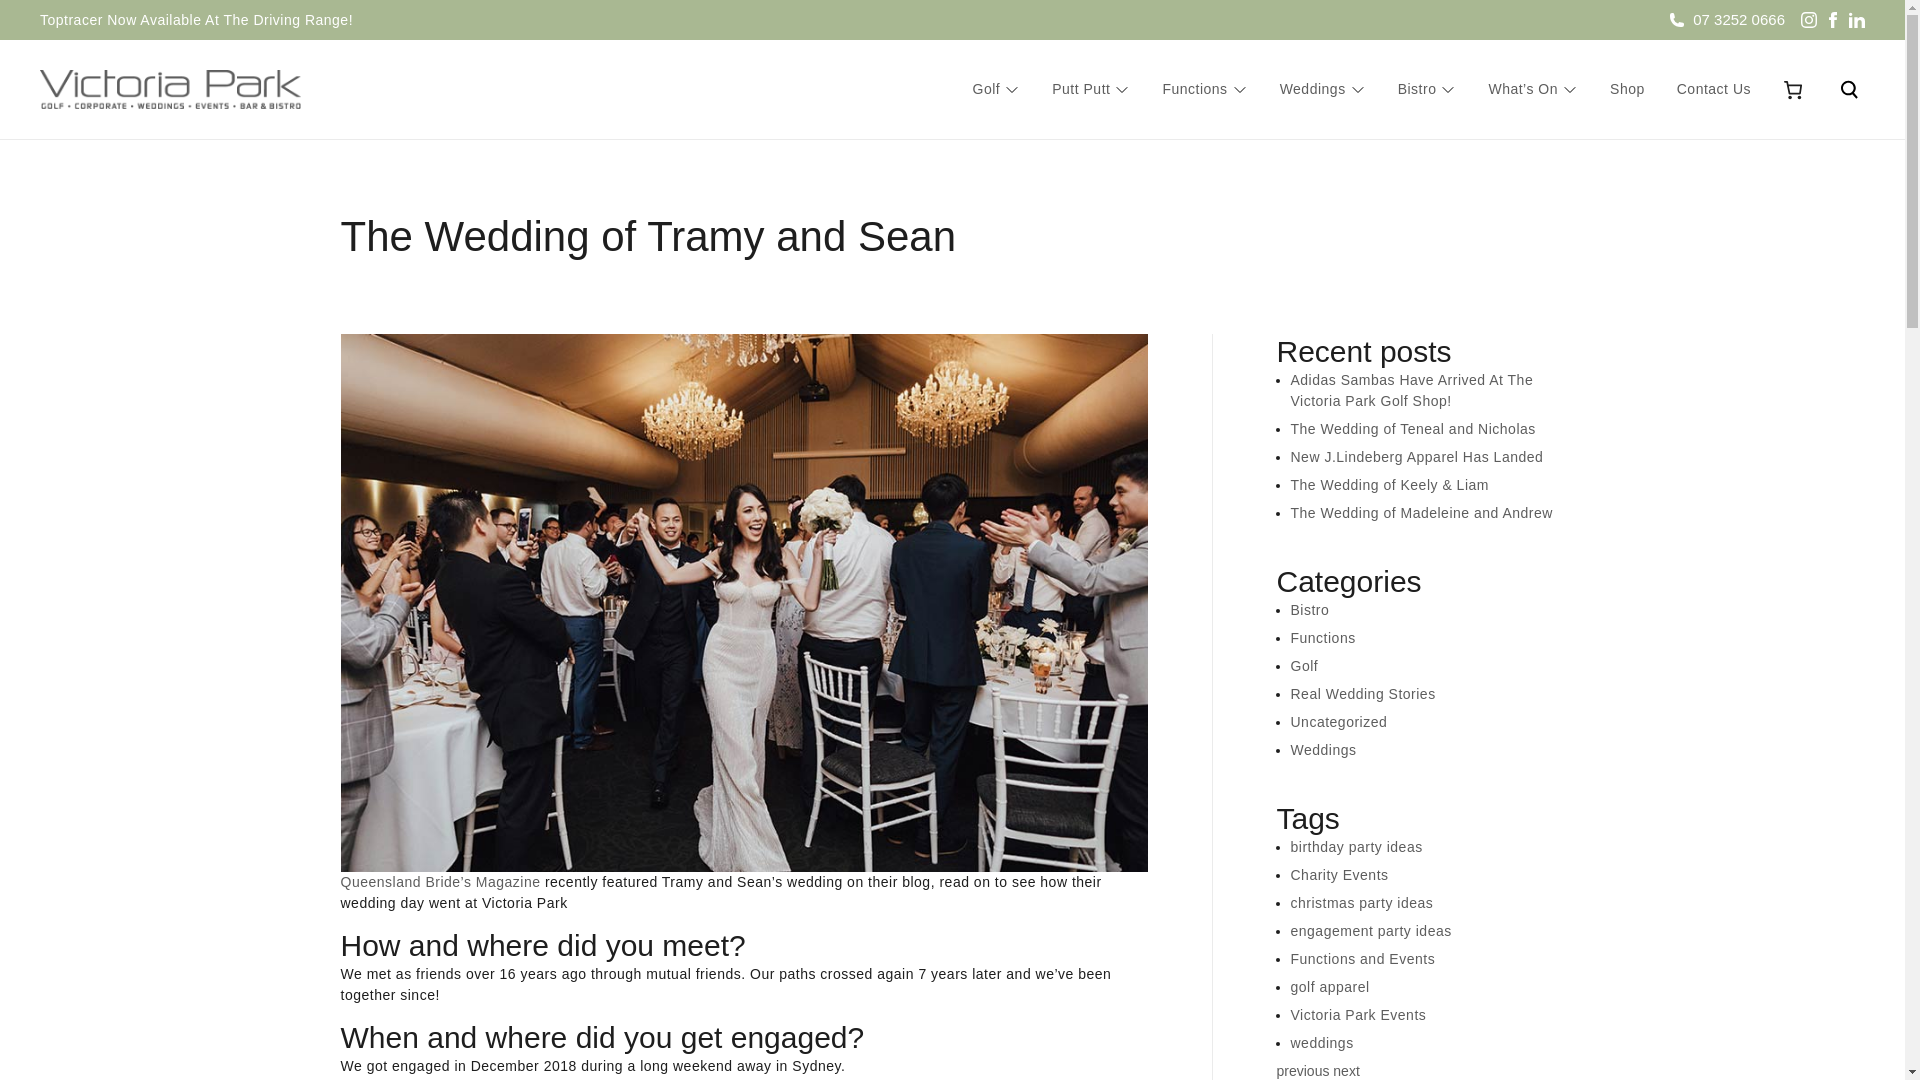 Image resolution: width=1920 pixels, height=1080 pixels. Describe the element at coordinates (1412, 429) in the screenshot. I see `The Wedding of Teneal and Nicholas` at that location.